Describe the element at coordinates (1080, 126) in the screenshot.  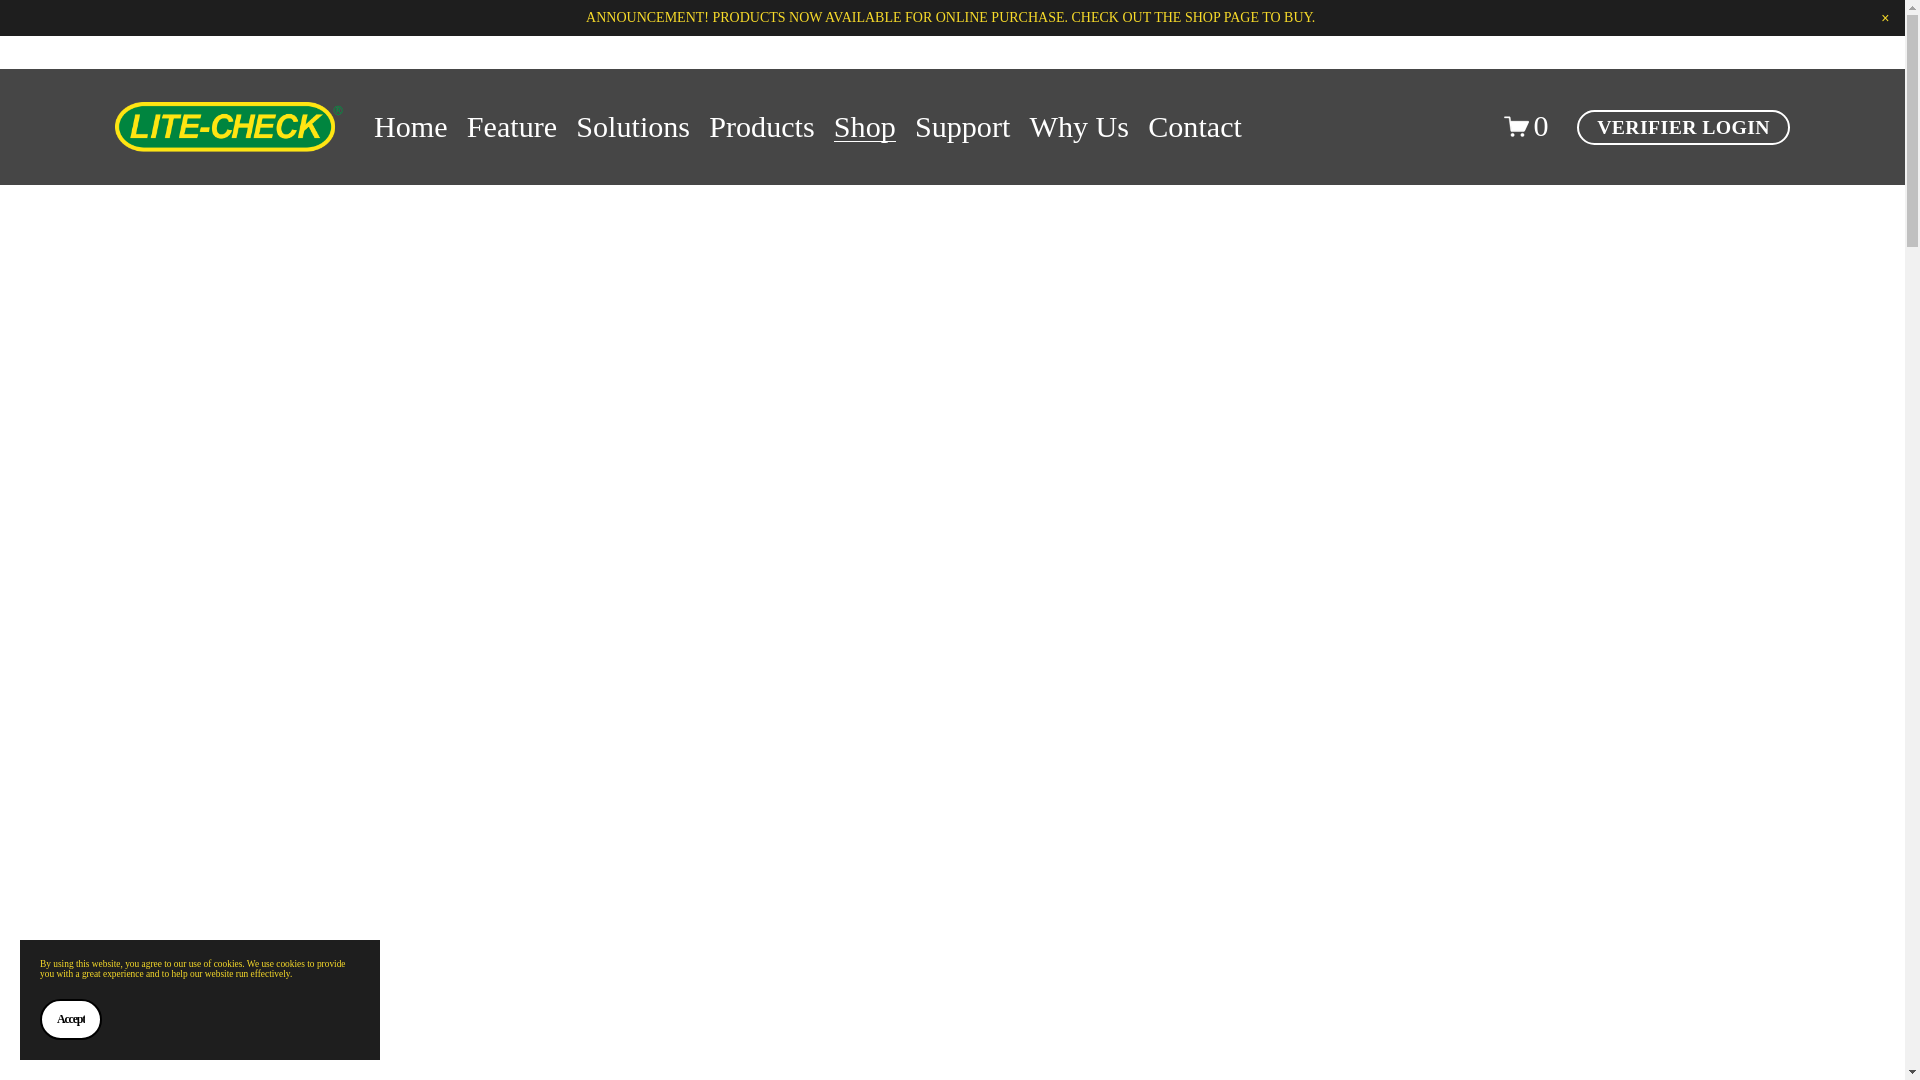
I see `Why Us` at that location.